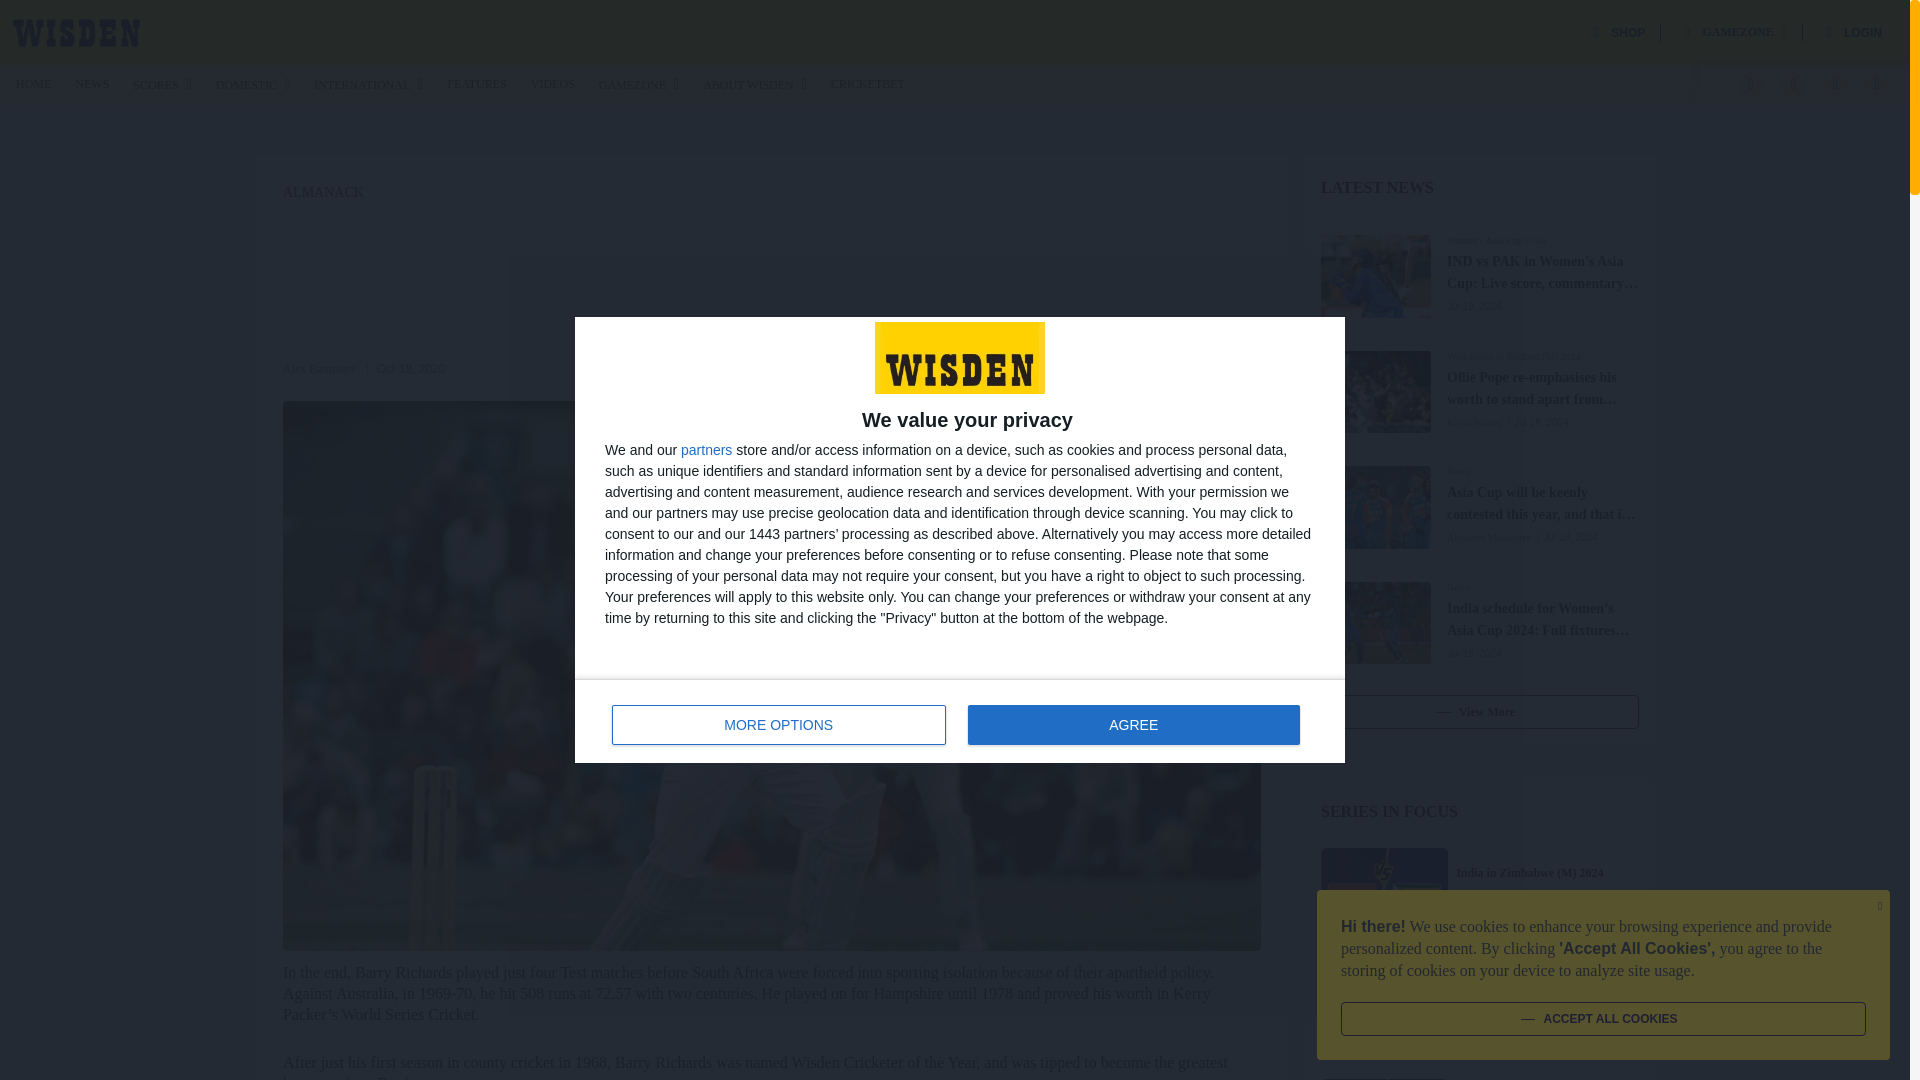 The width and height of the screenshot is (1920, 1080). Describe the element at coordinates (754, 84) in the screenshot. I see `ABOUT WISDEN` at that location.